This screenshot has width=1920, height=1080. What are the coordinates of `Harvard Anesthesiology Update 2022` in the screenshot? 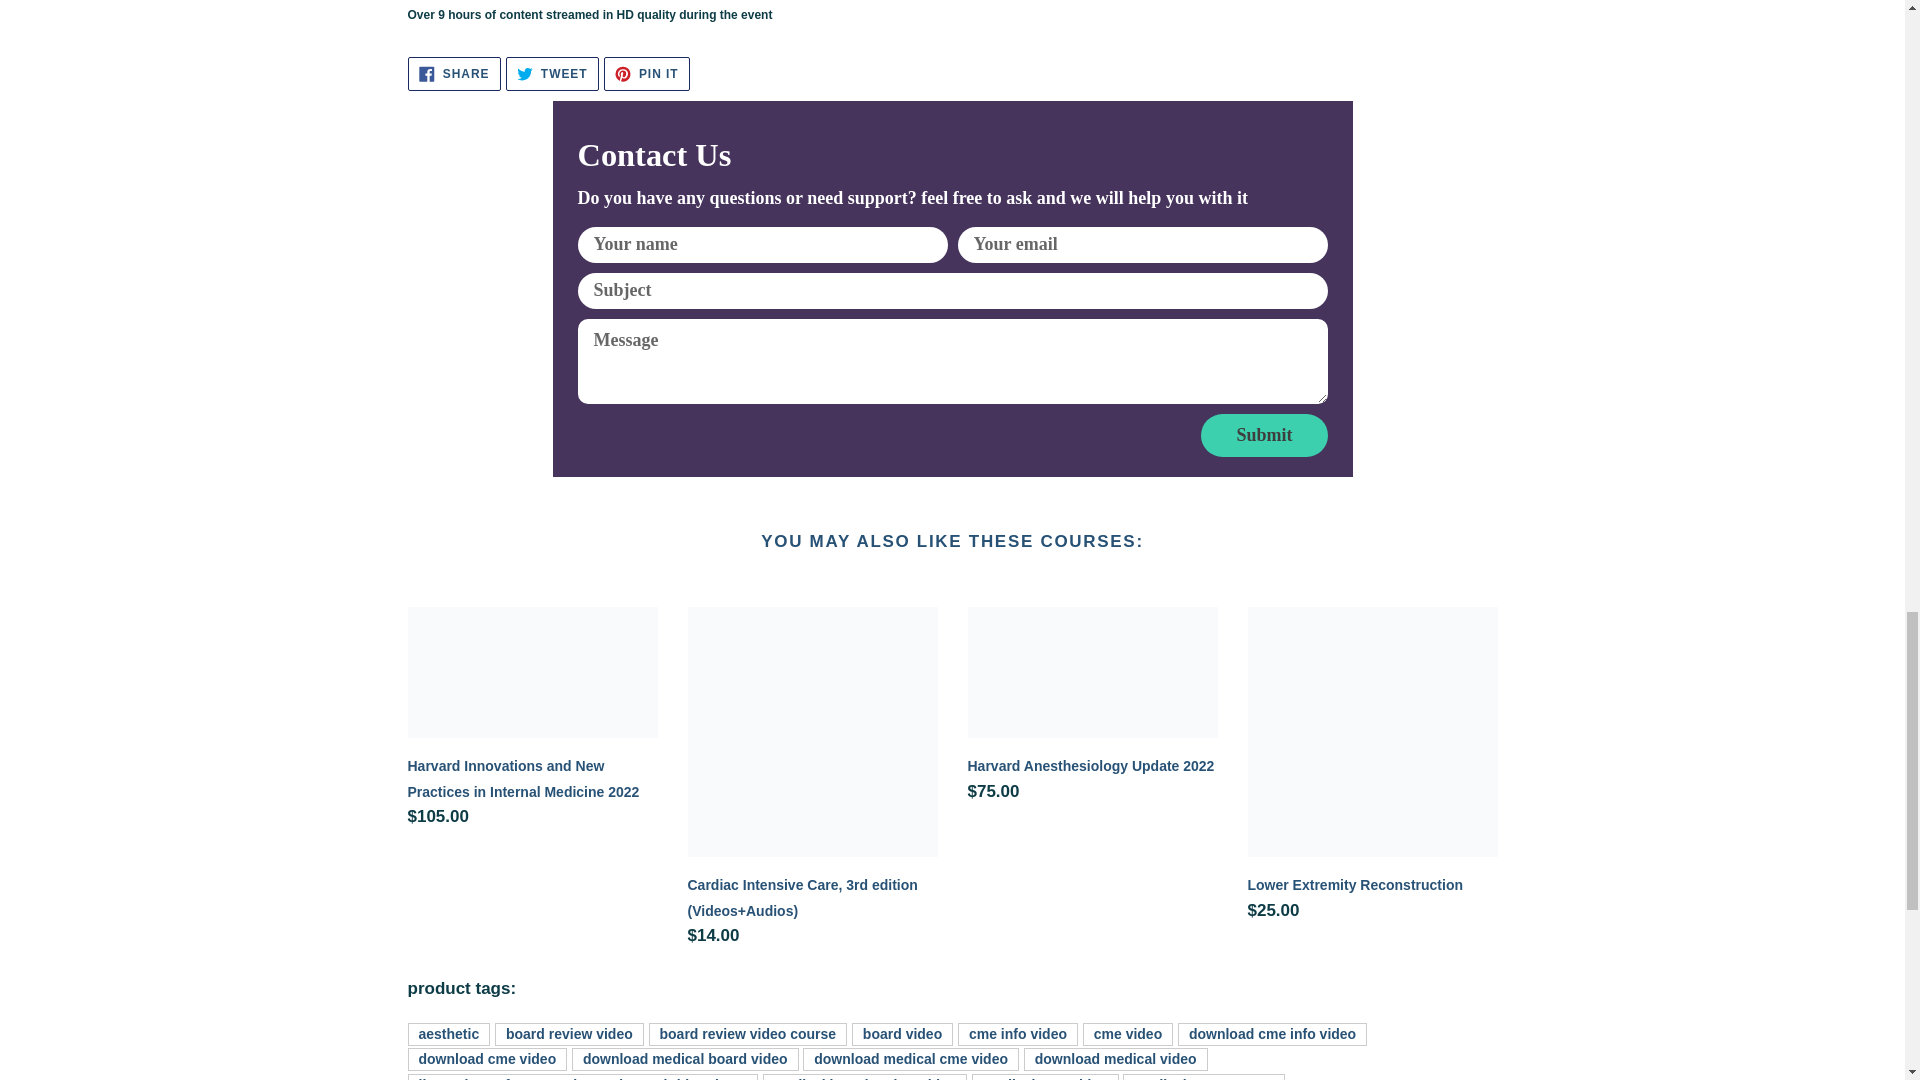 It's located at (569, 1034).